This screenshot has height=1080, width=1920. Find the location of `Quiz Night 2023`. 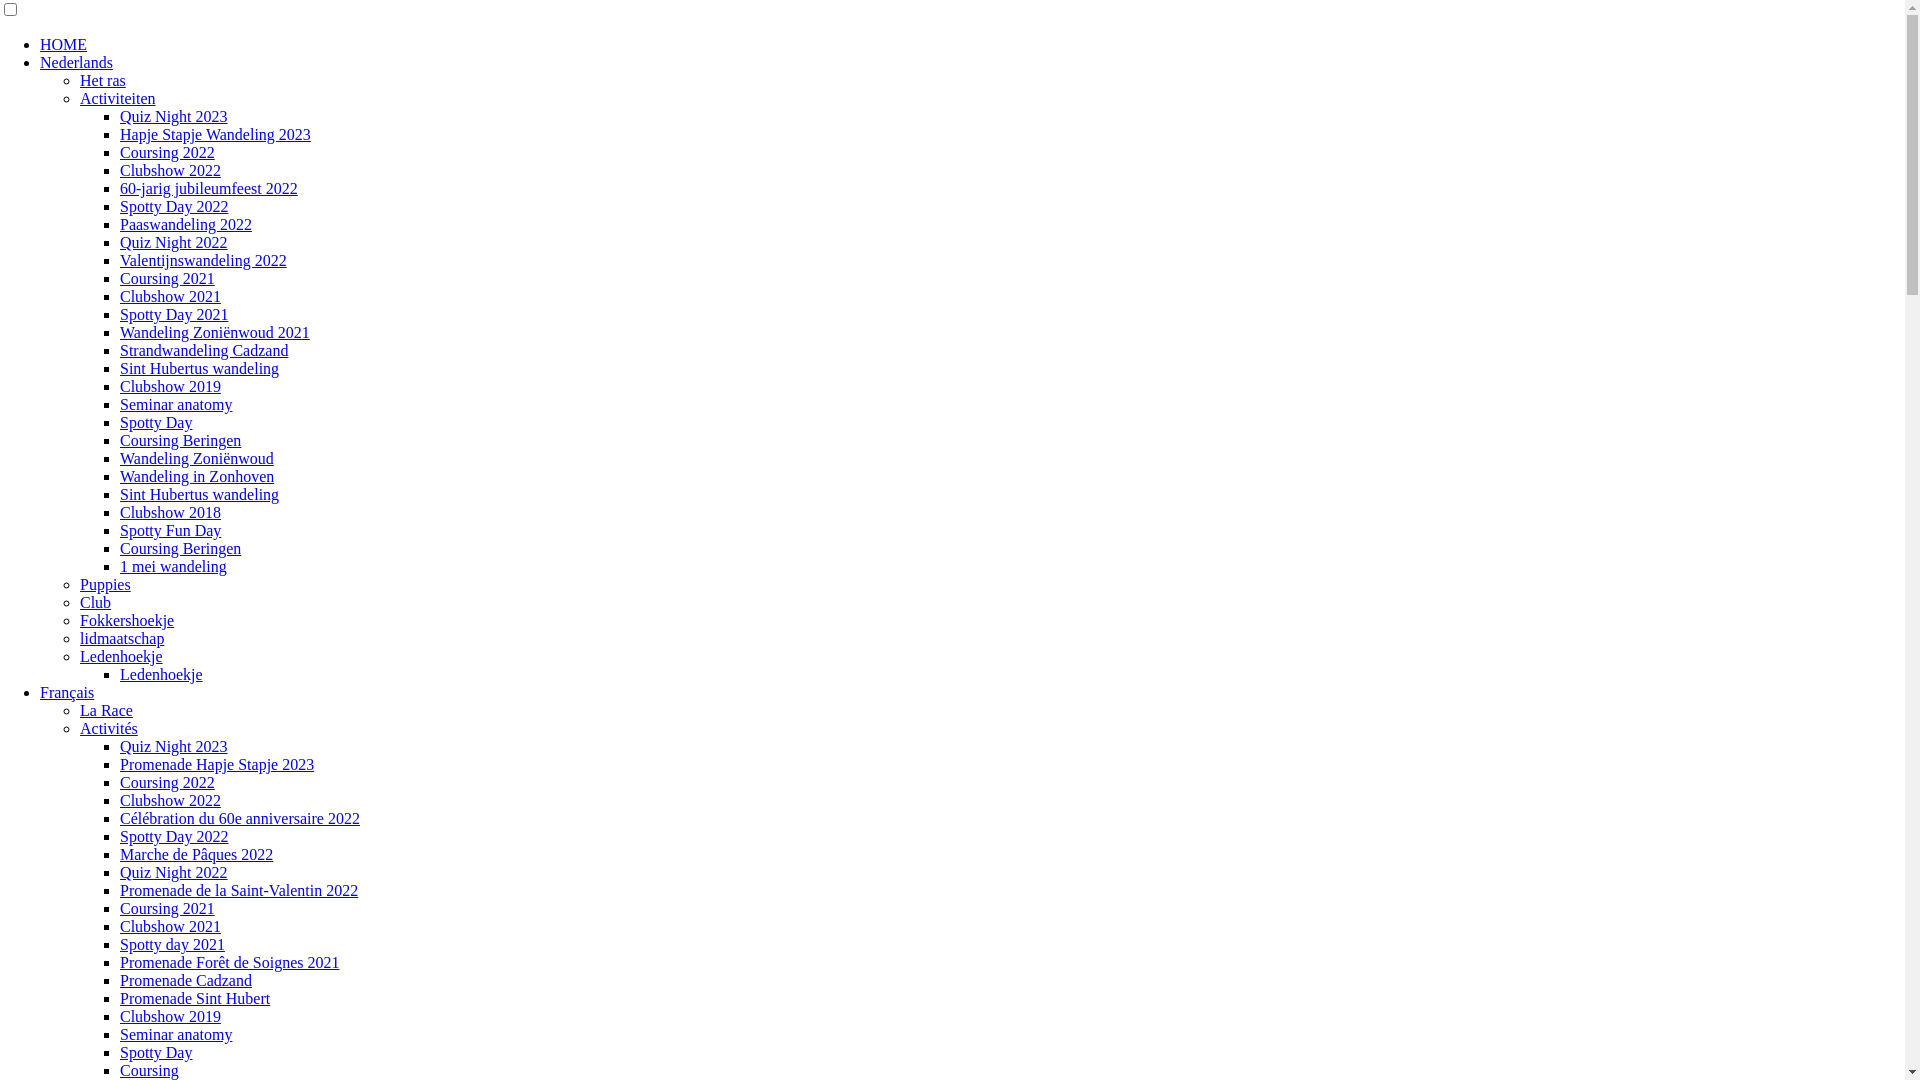

Quiz Night 2023 is located at coordinates (174, 746).